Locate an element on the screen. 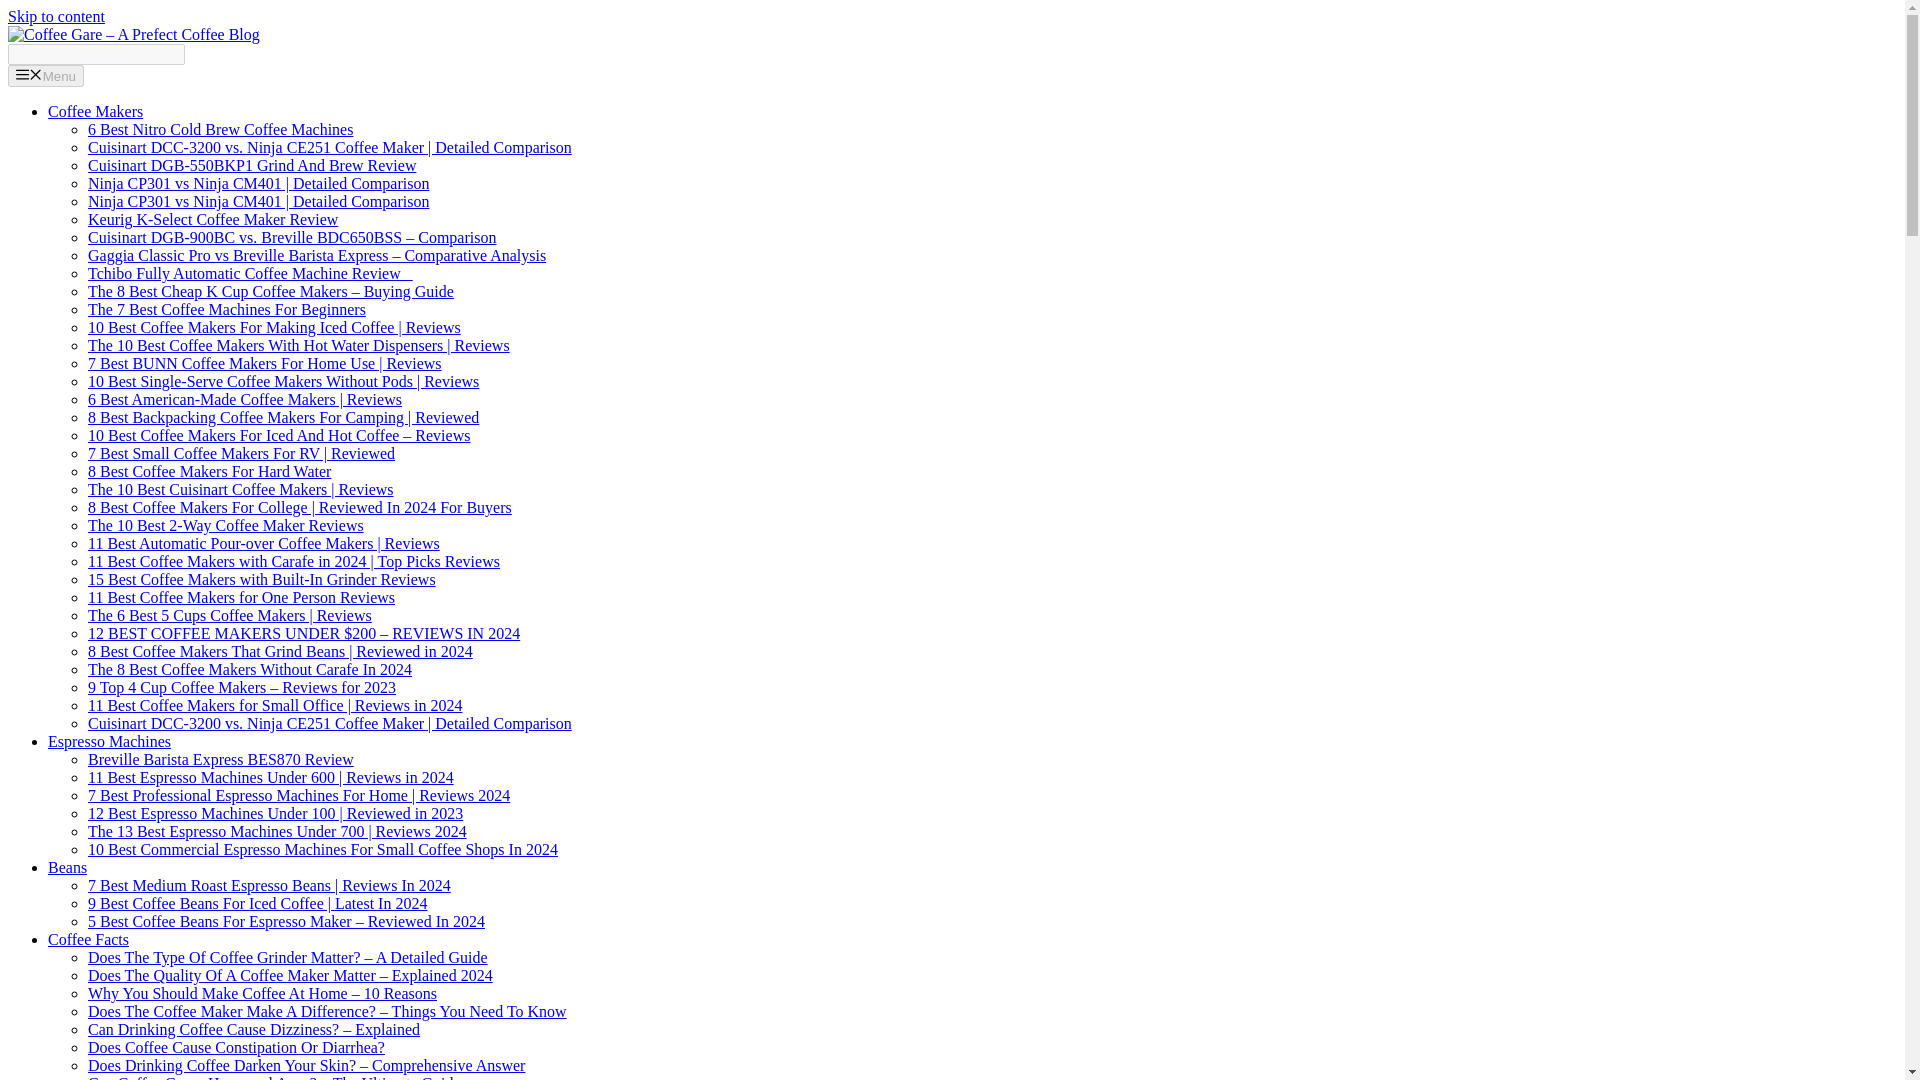 This screenshot has height=1080, width=1920. 11 Best Coffee Makers for One Person Reviews is located at coordinates (242, 596).